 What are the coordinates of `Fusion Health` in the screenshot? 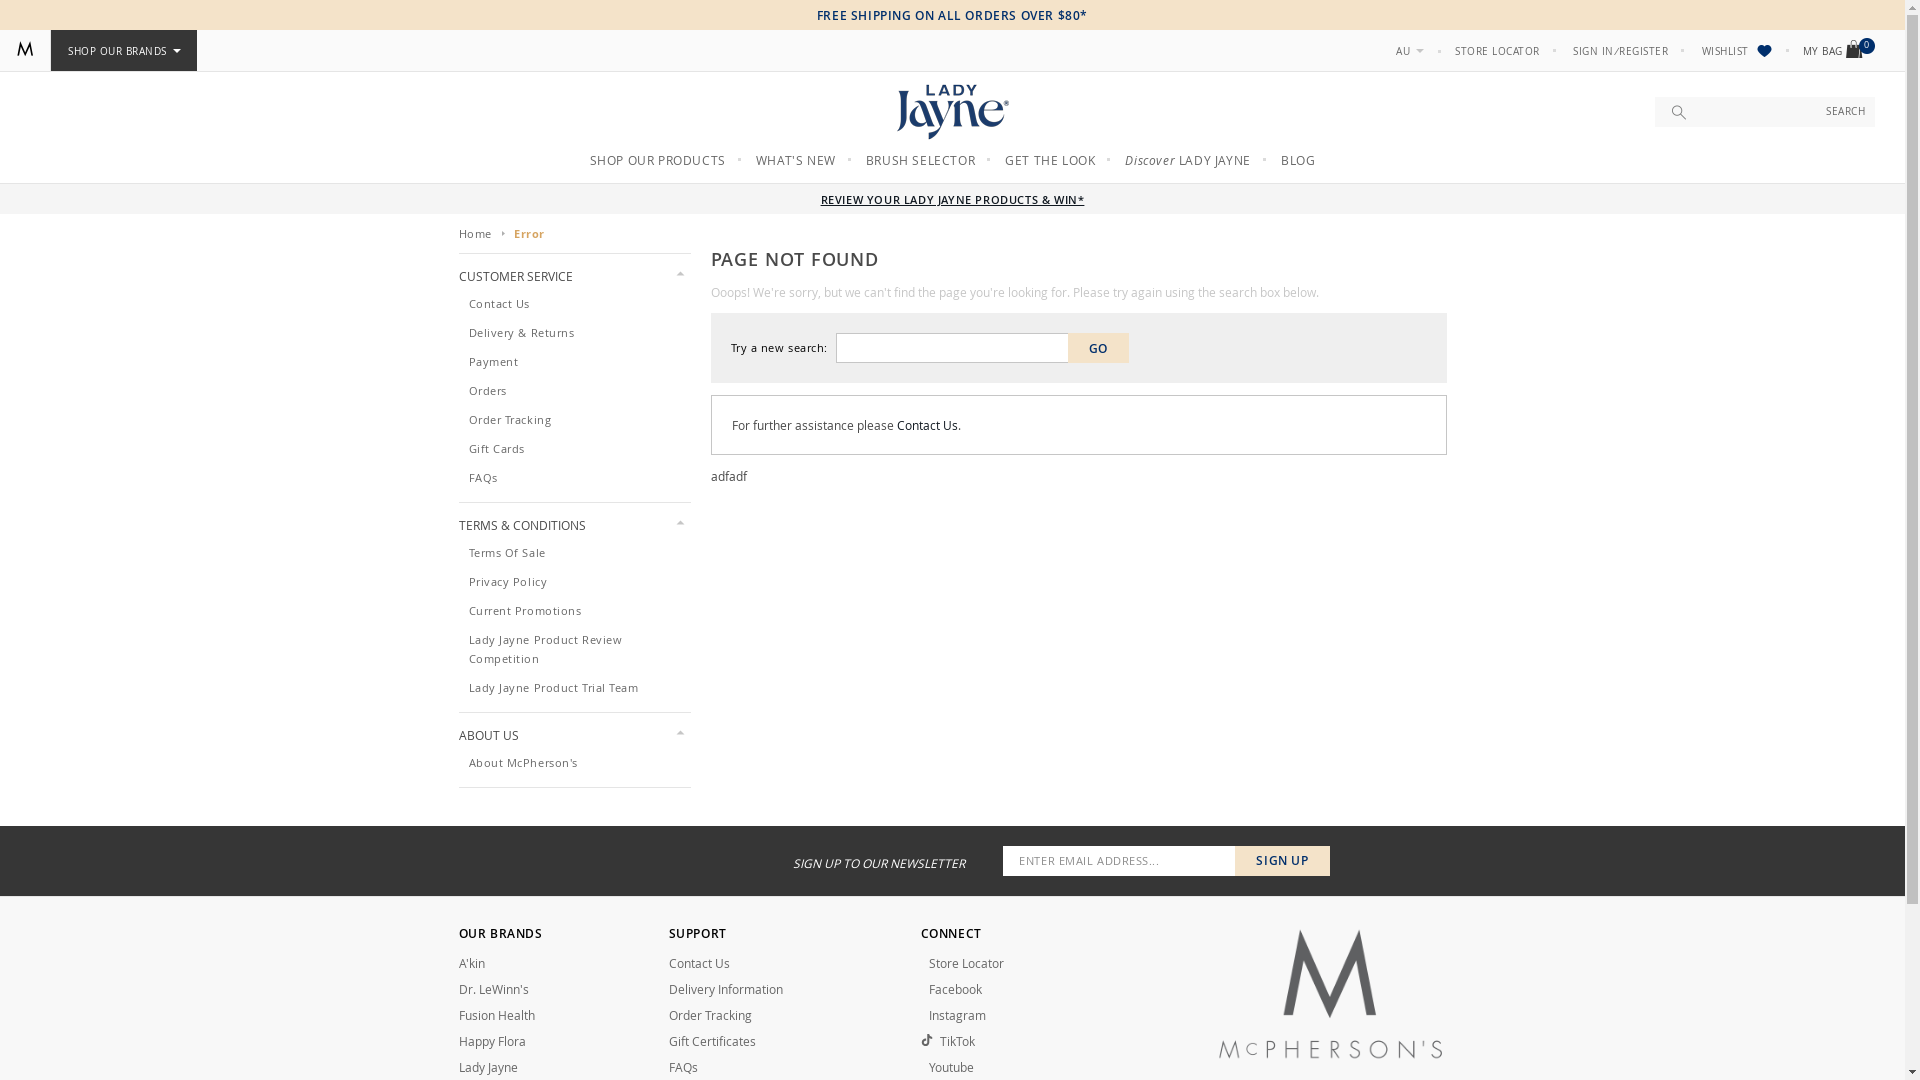 It's located at (496, 1015).